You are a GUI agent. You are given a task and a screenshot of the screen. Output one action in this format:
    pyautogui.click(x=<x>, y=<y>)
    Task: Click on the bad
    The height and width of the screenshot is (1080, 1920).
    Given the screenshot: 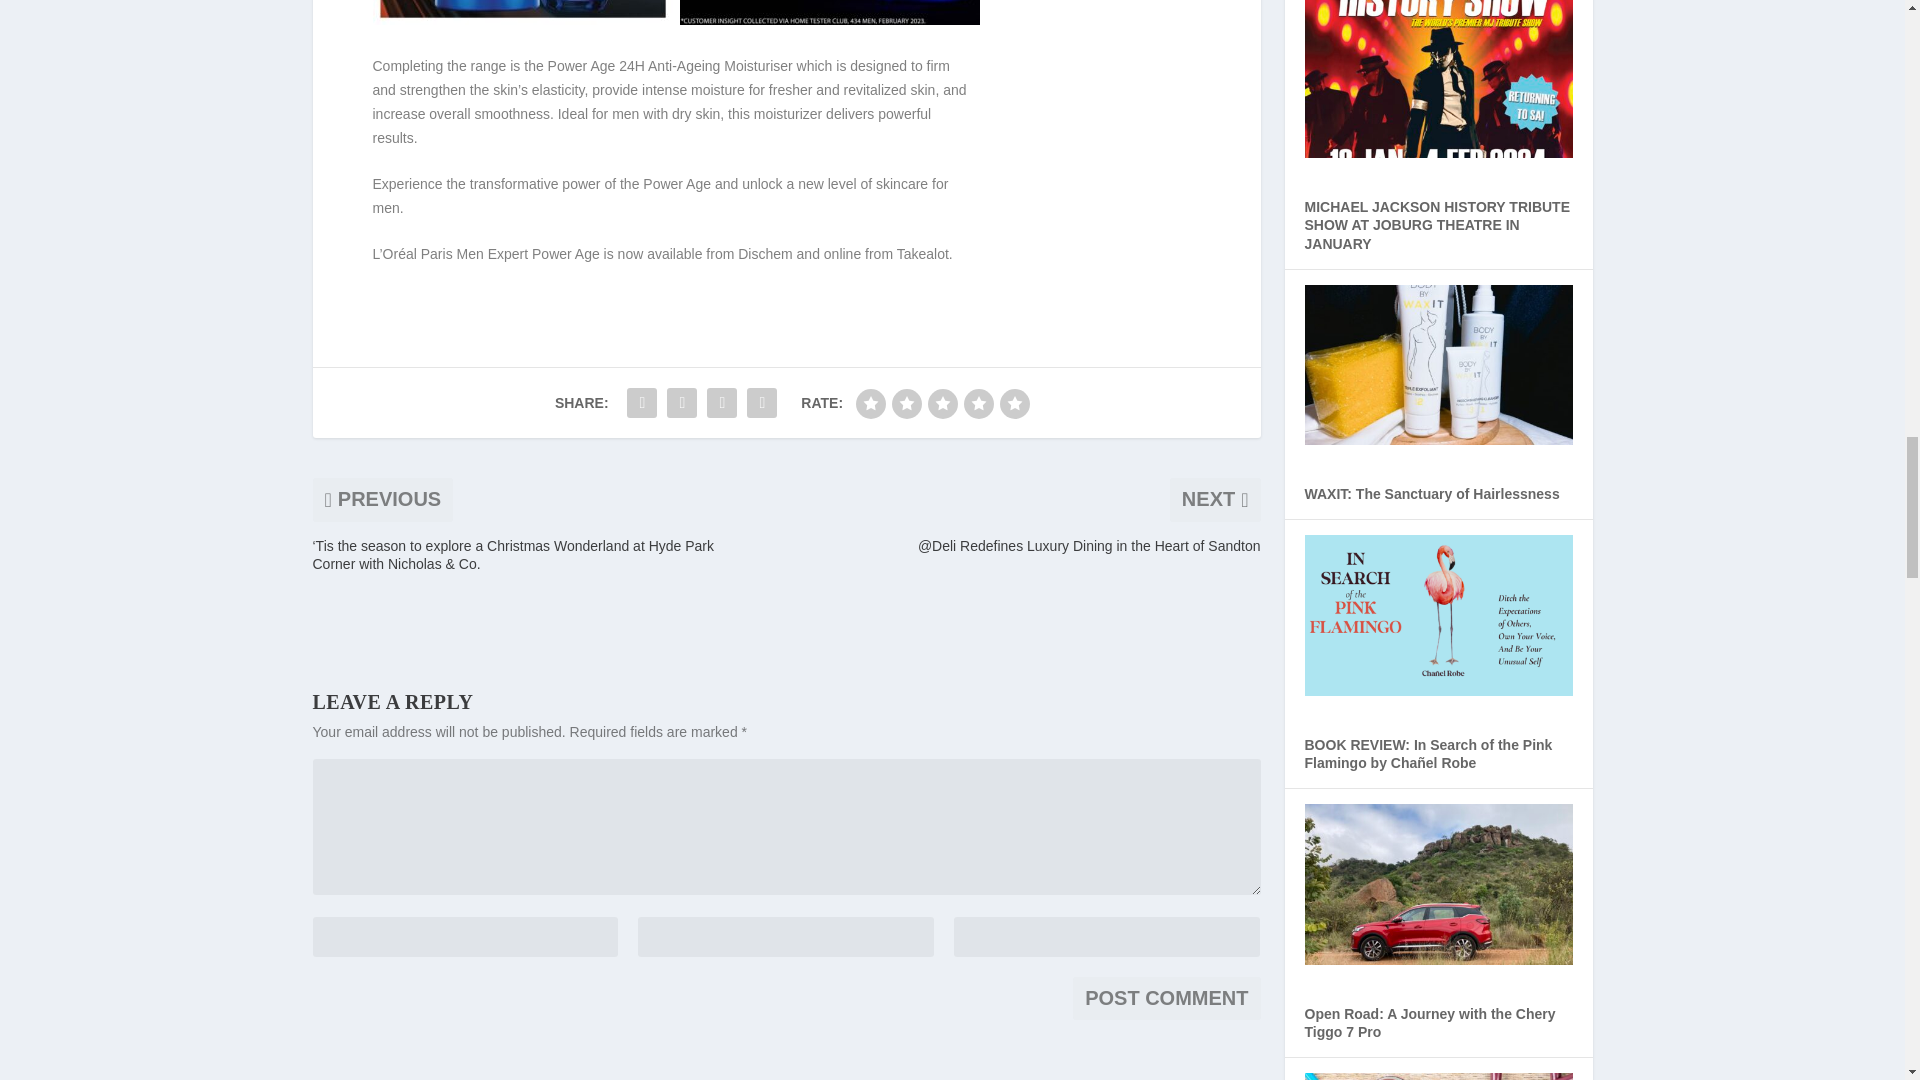 What is the action you would take?
    pyautogui.click(x=870, y=404)
    